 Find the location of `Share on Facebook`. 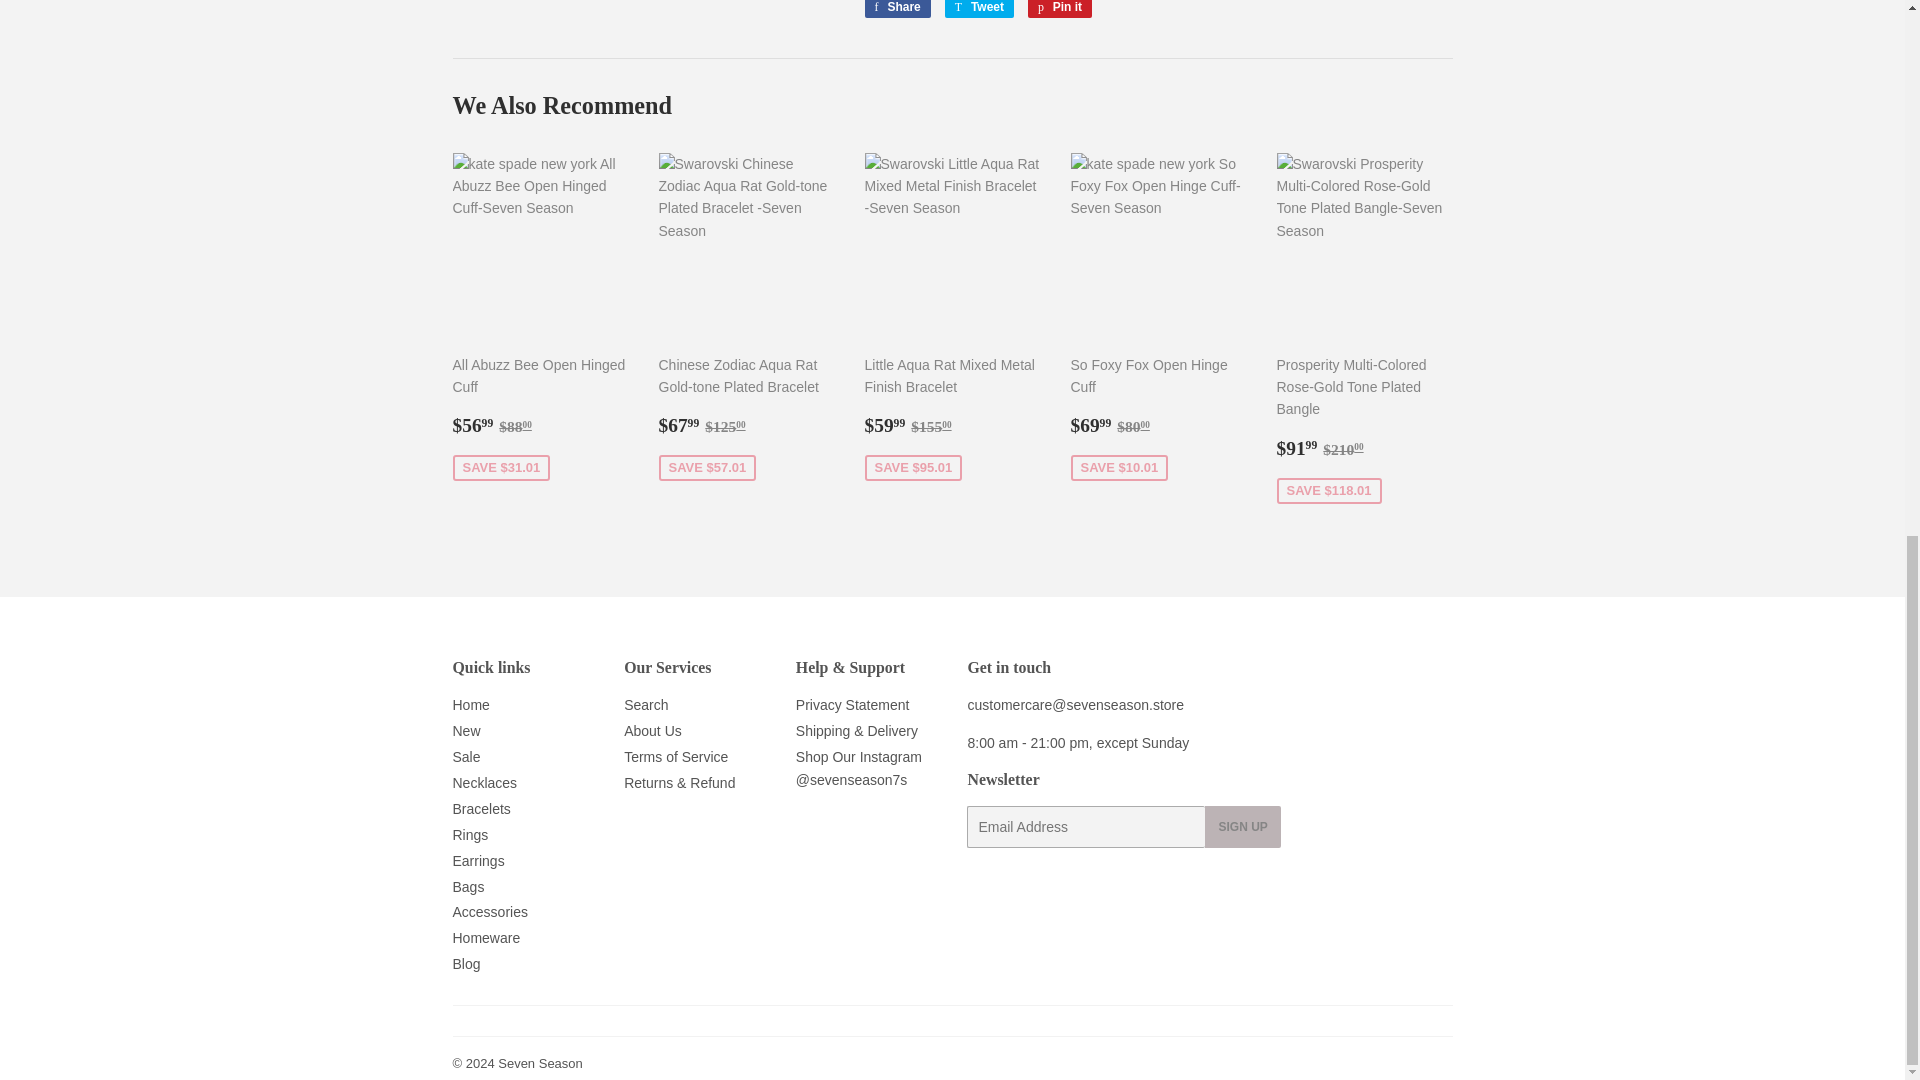

Share on Facebook is located at coordinates (896, 9).